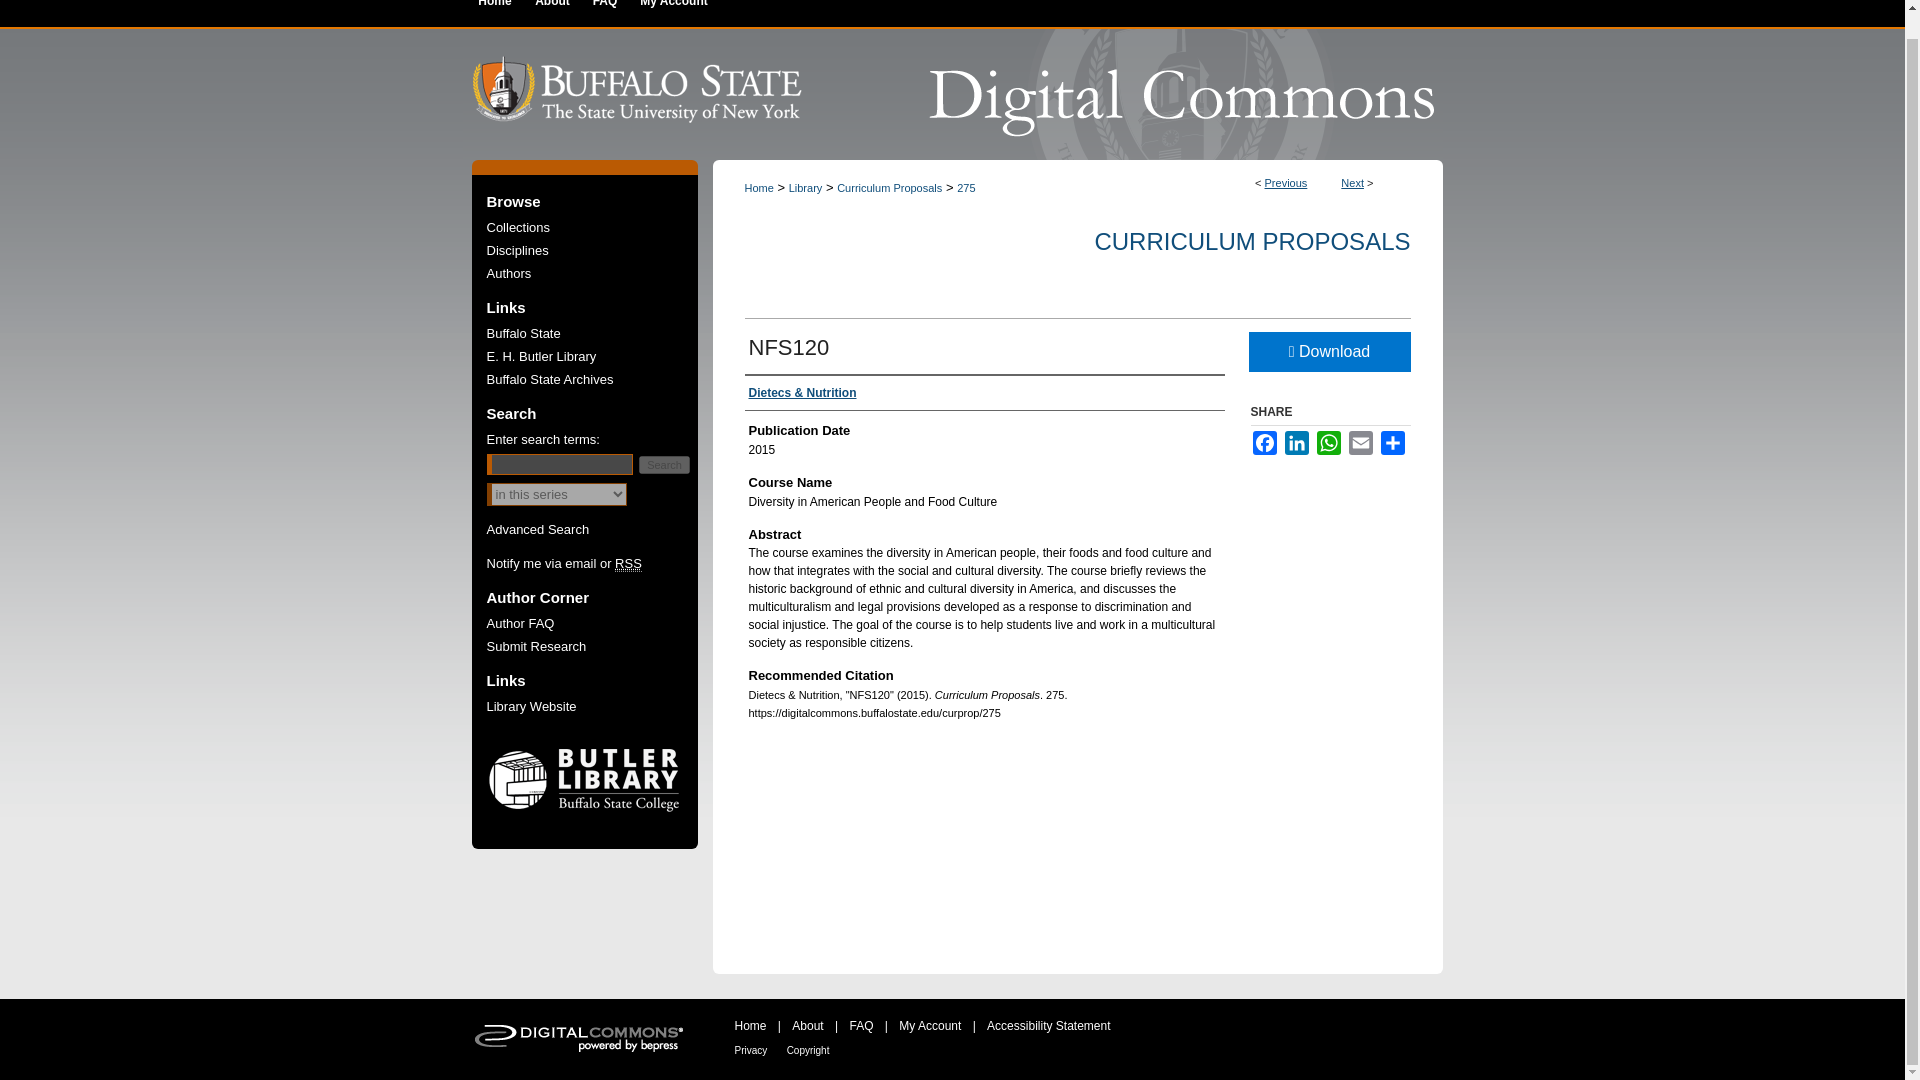  Describe the element at coordinates (598, 228) in the screenshot. I see `Browse by Collections` at that location.